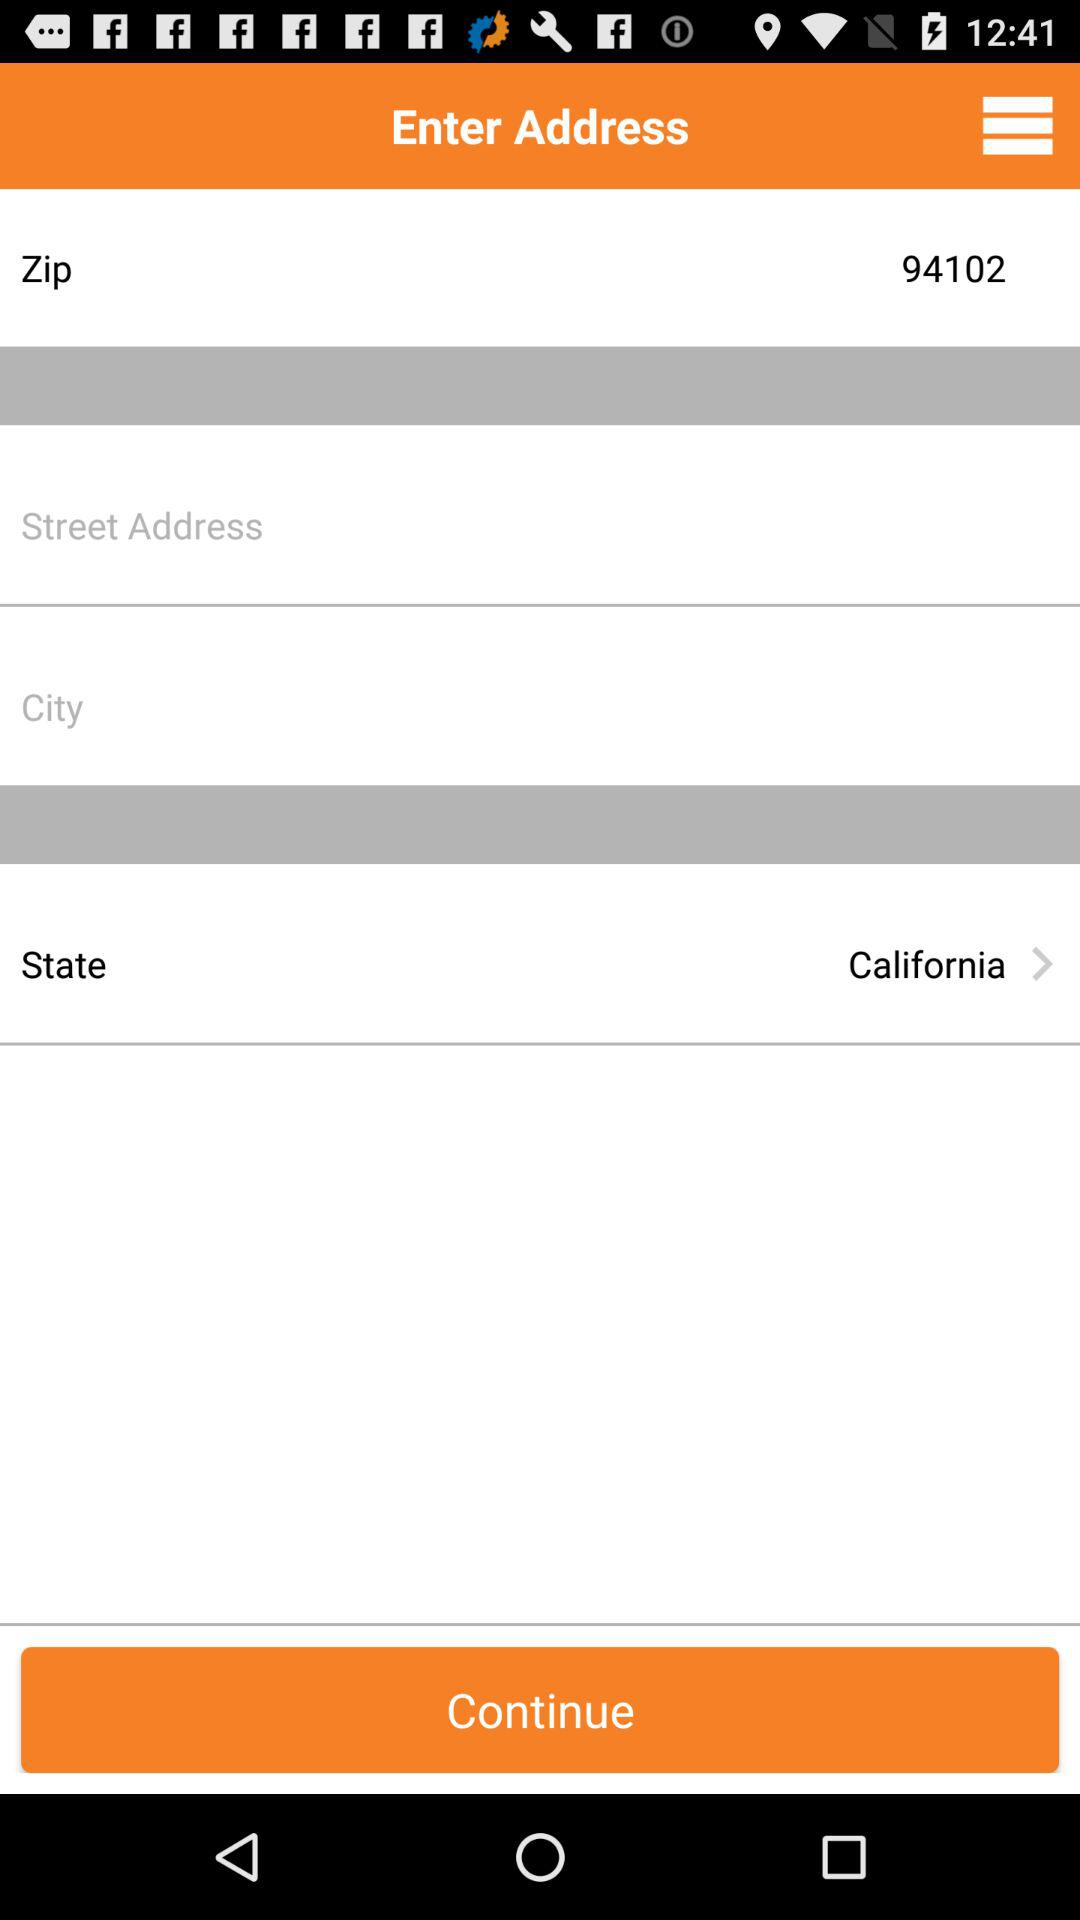 The image size is (1080, 1920). Describe the element at coordinates (695, 706) in the screenshot. I see `shows written box` at that location.